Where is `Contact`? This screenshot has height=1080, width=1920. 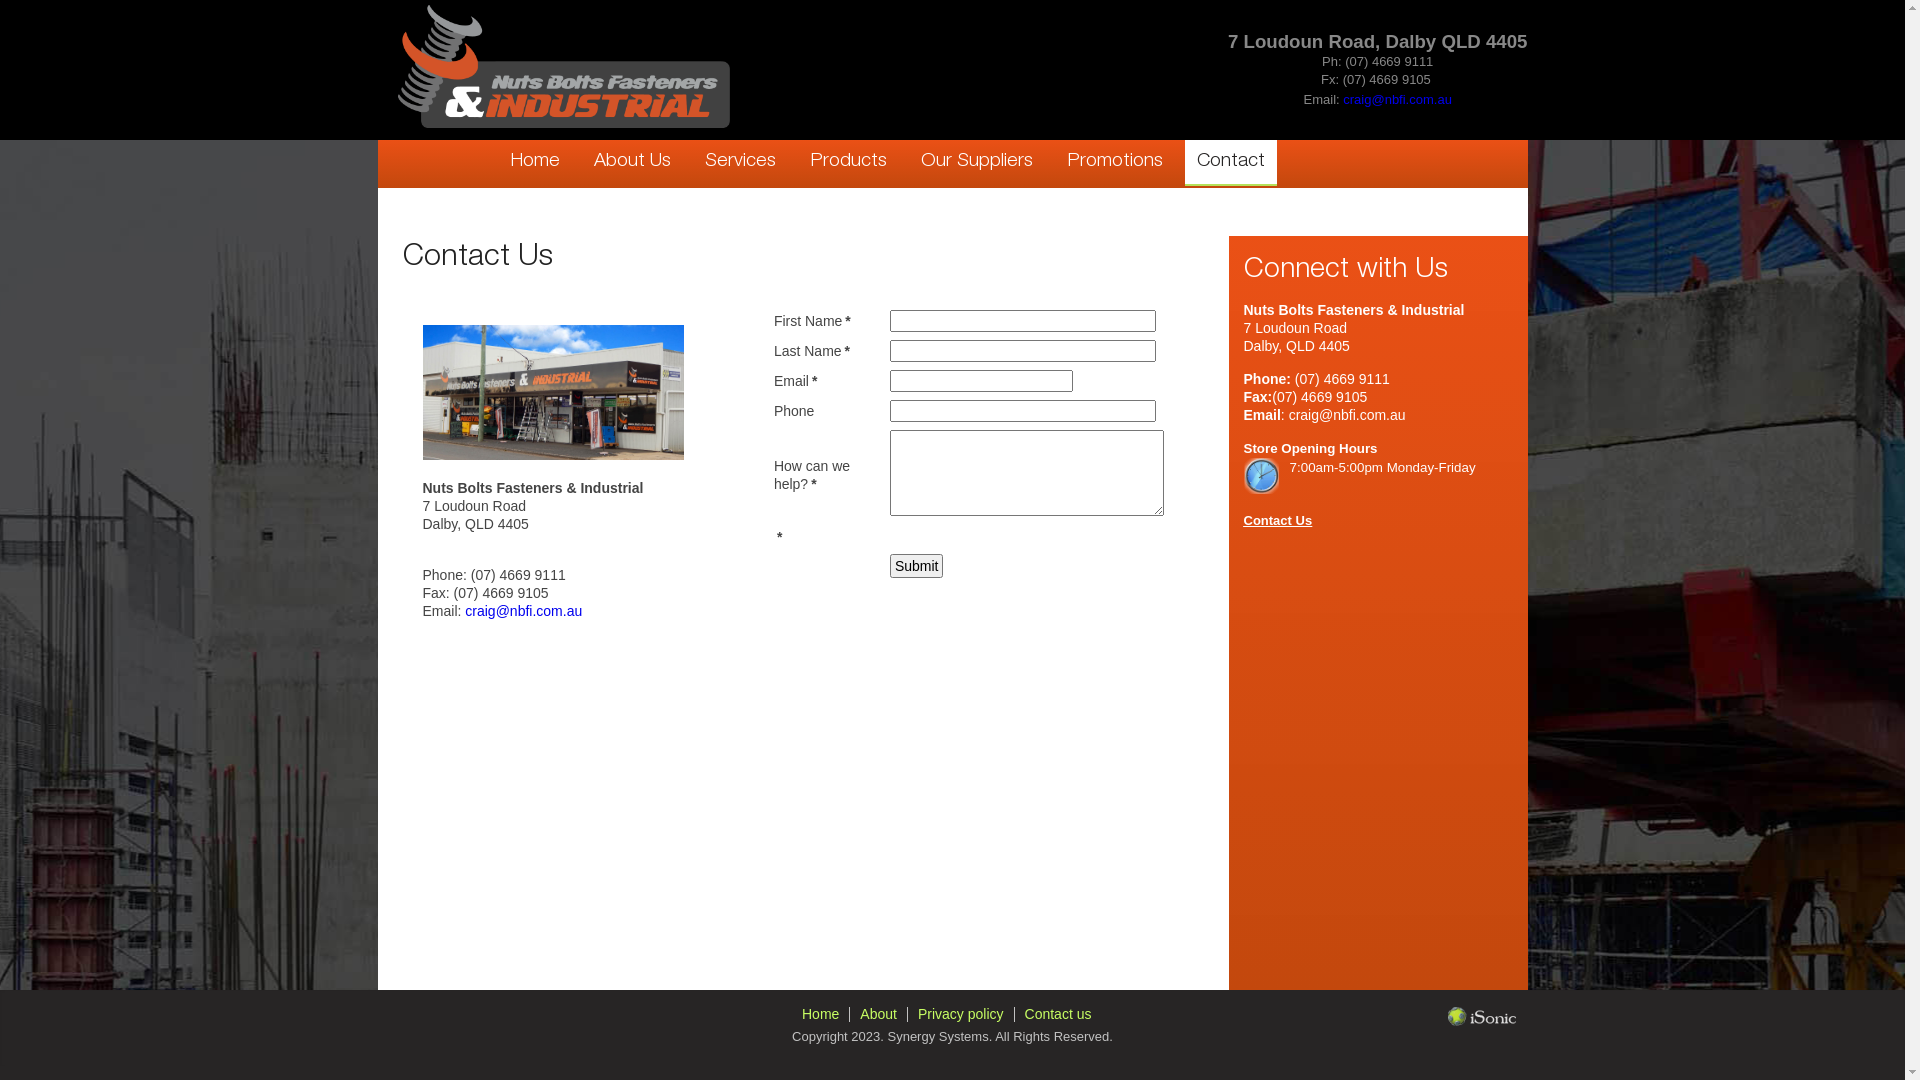 Contact is located at coordinates (1230, 163).